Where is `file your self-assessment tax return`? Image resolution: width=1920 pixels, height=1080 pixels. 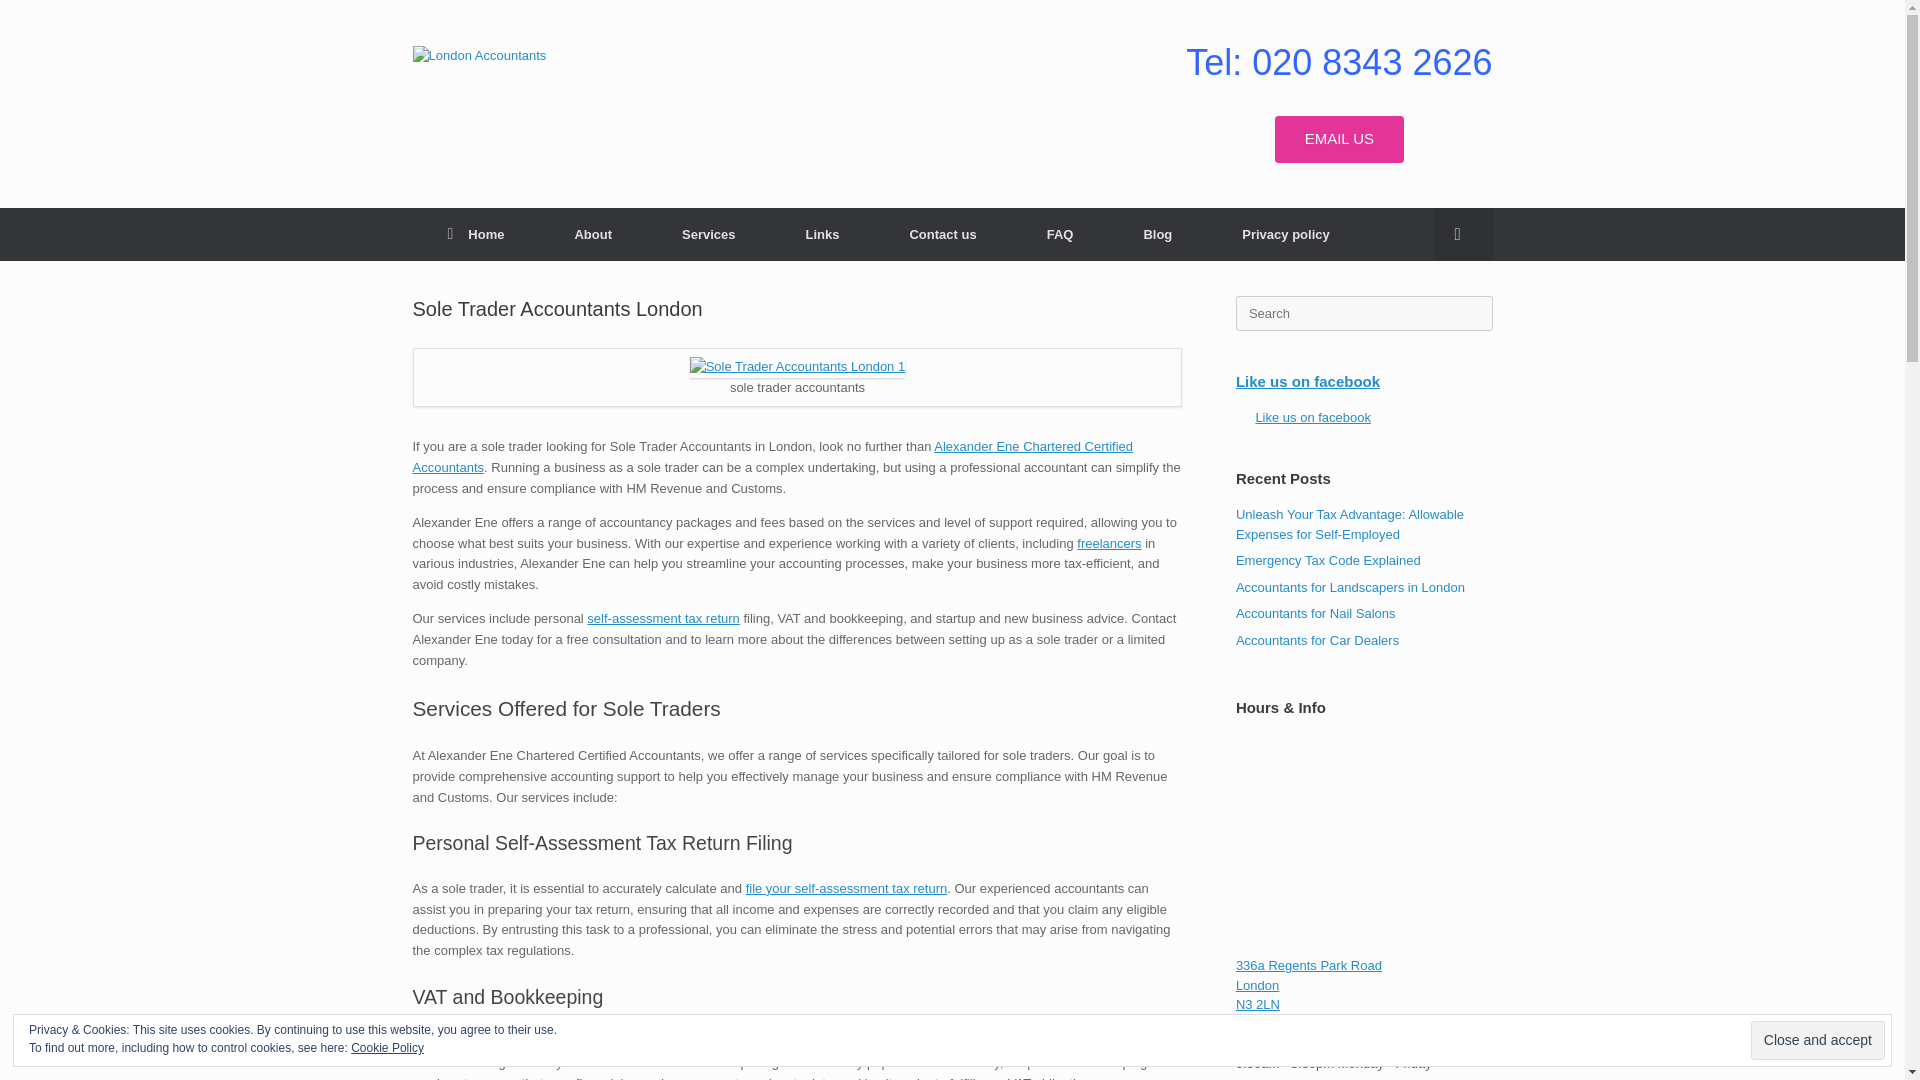
file your self-assessment tax return is located at coordinates (847, 888).